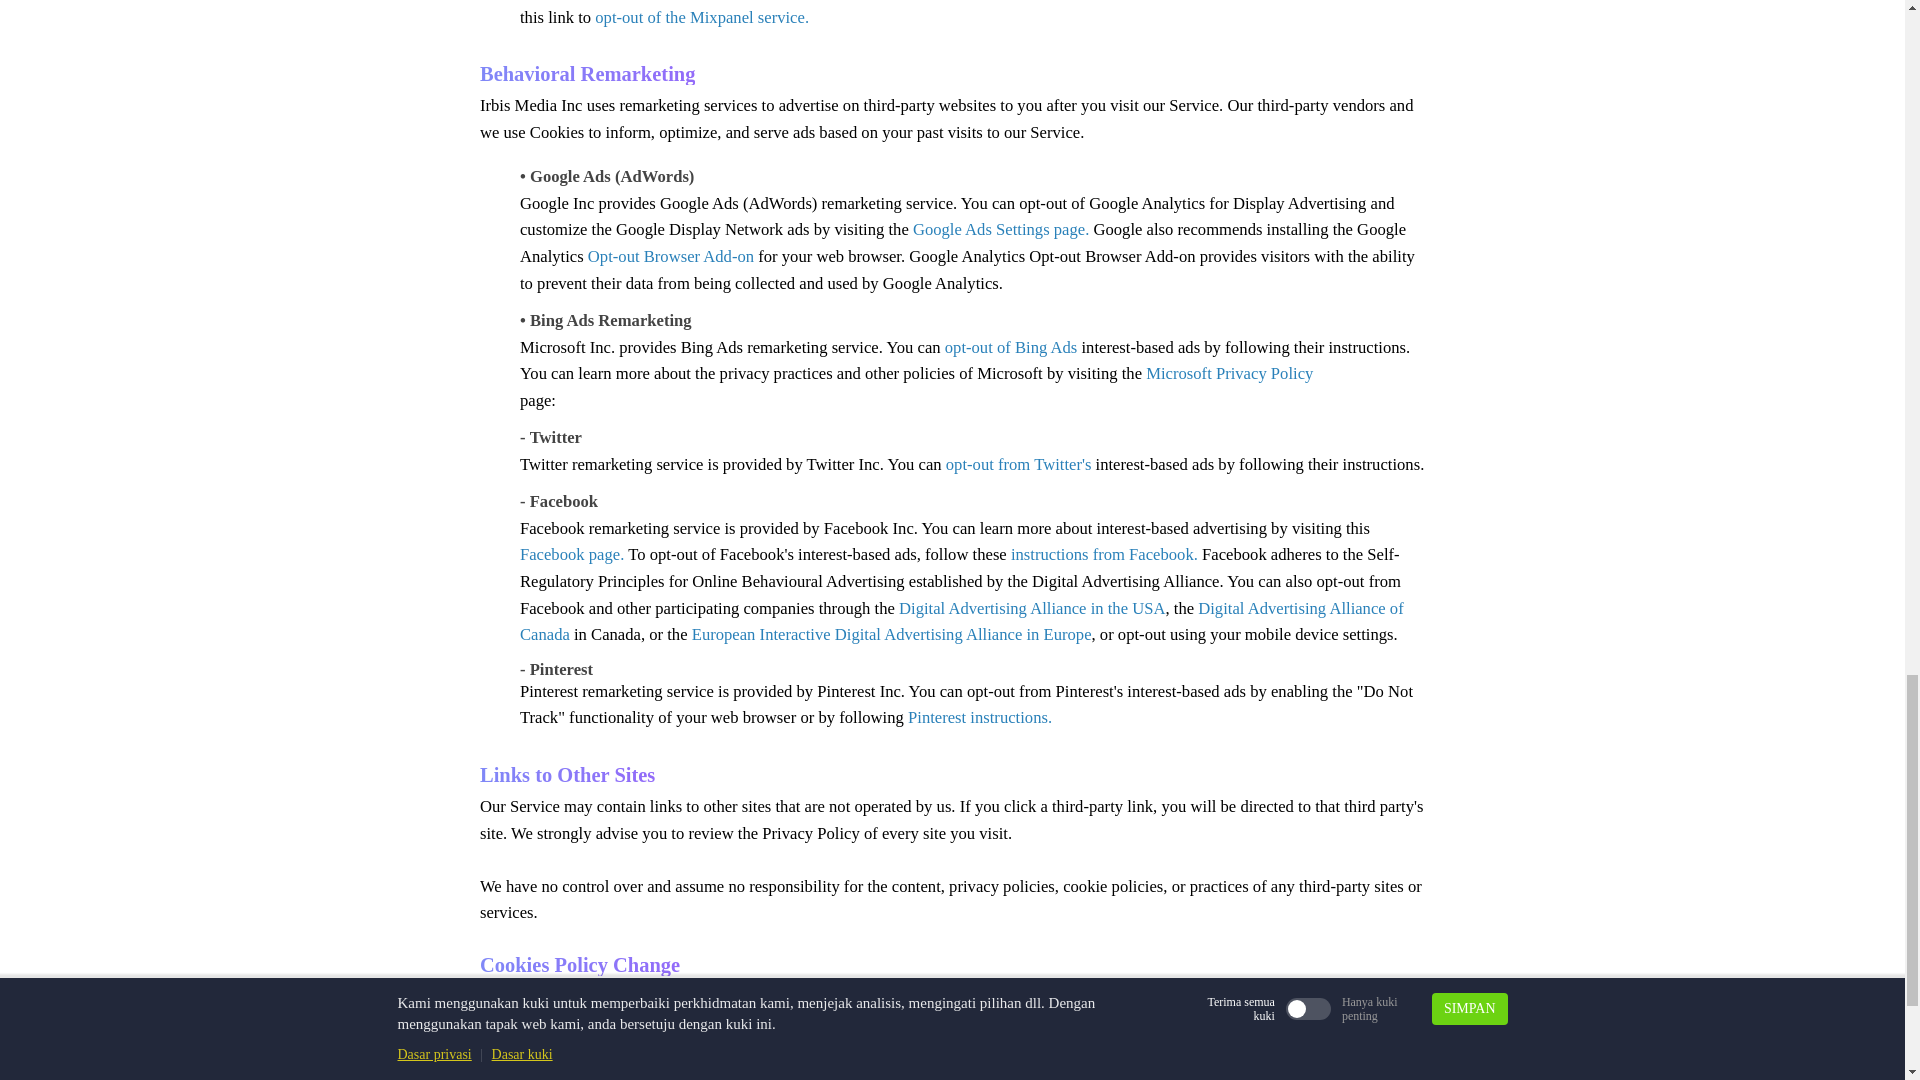  I want to click on Google Ads Settings page., so click(1000, 229).